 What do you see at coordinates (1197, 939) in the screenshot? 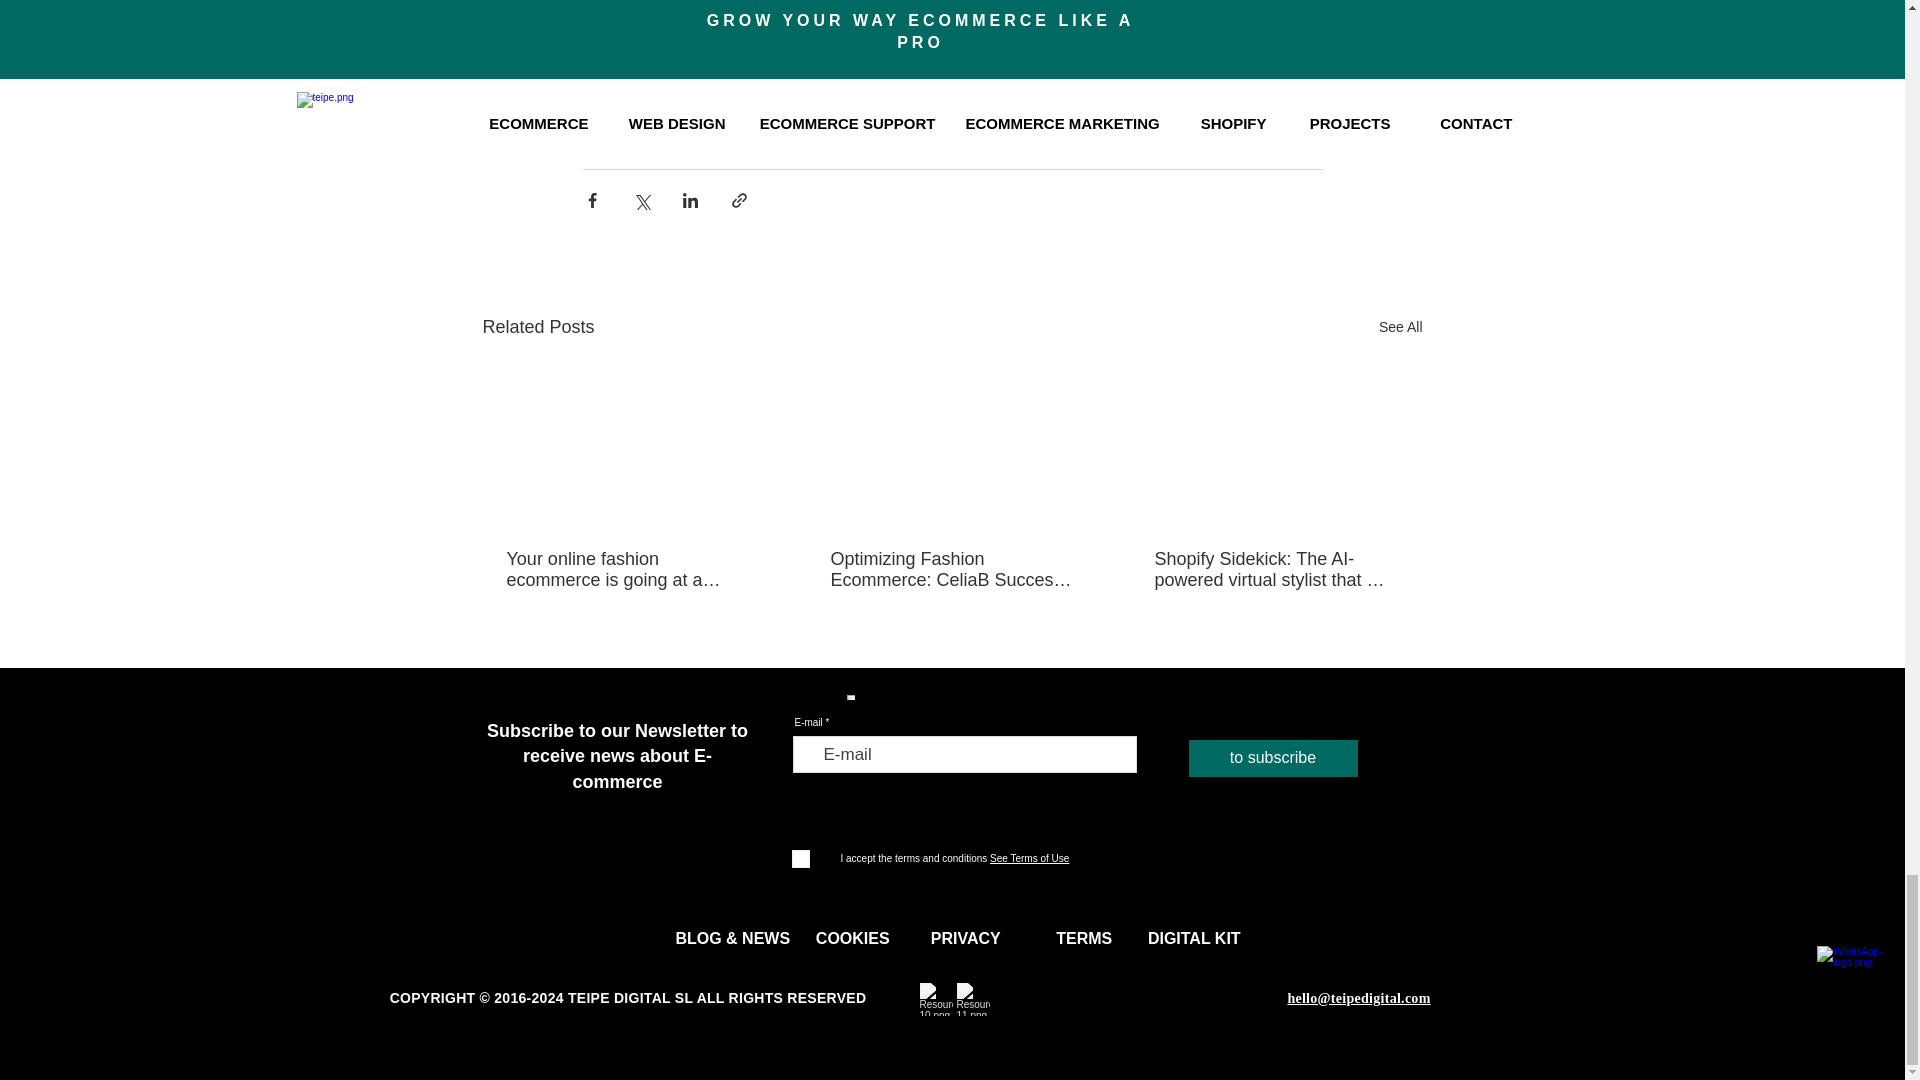
I see `DIGITAL KIT` at bounding box center [1197, 939].